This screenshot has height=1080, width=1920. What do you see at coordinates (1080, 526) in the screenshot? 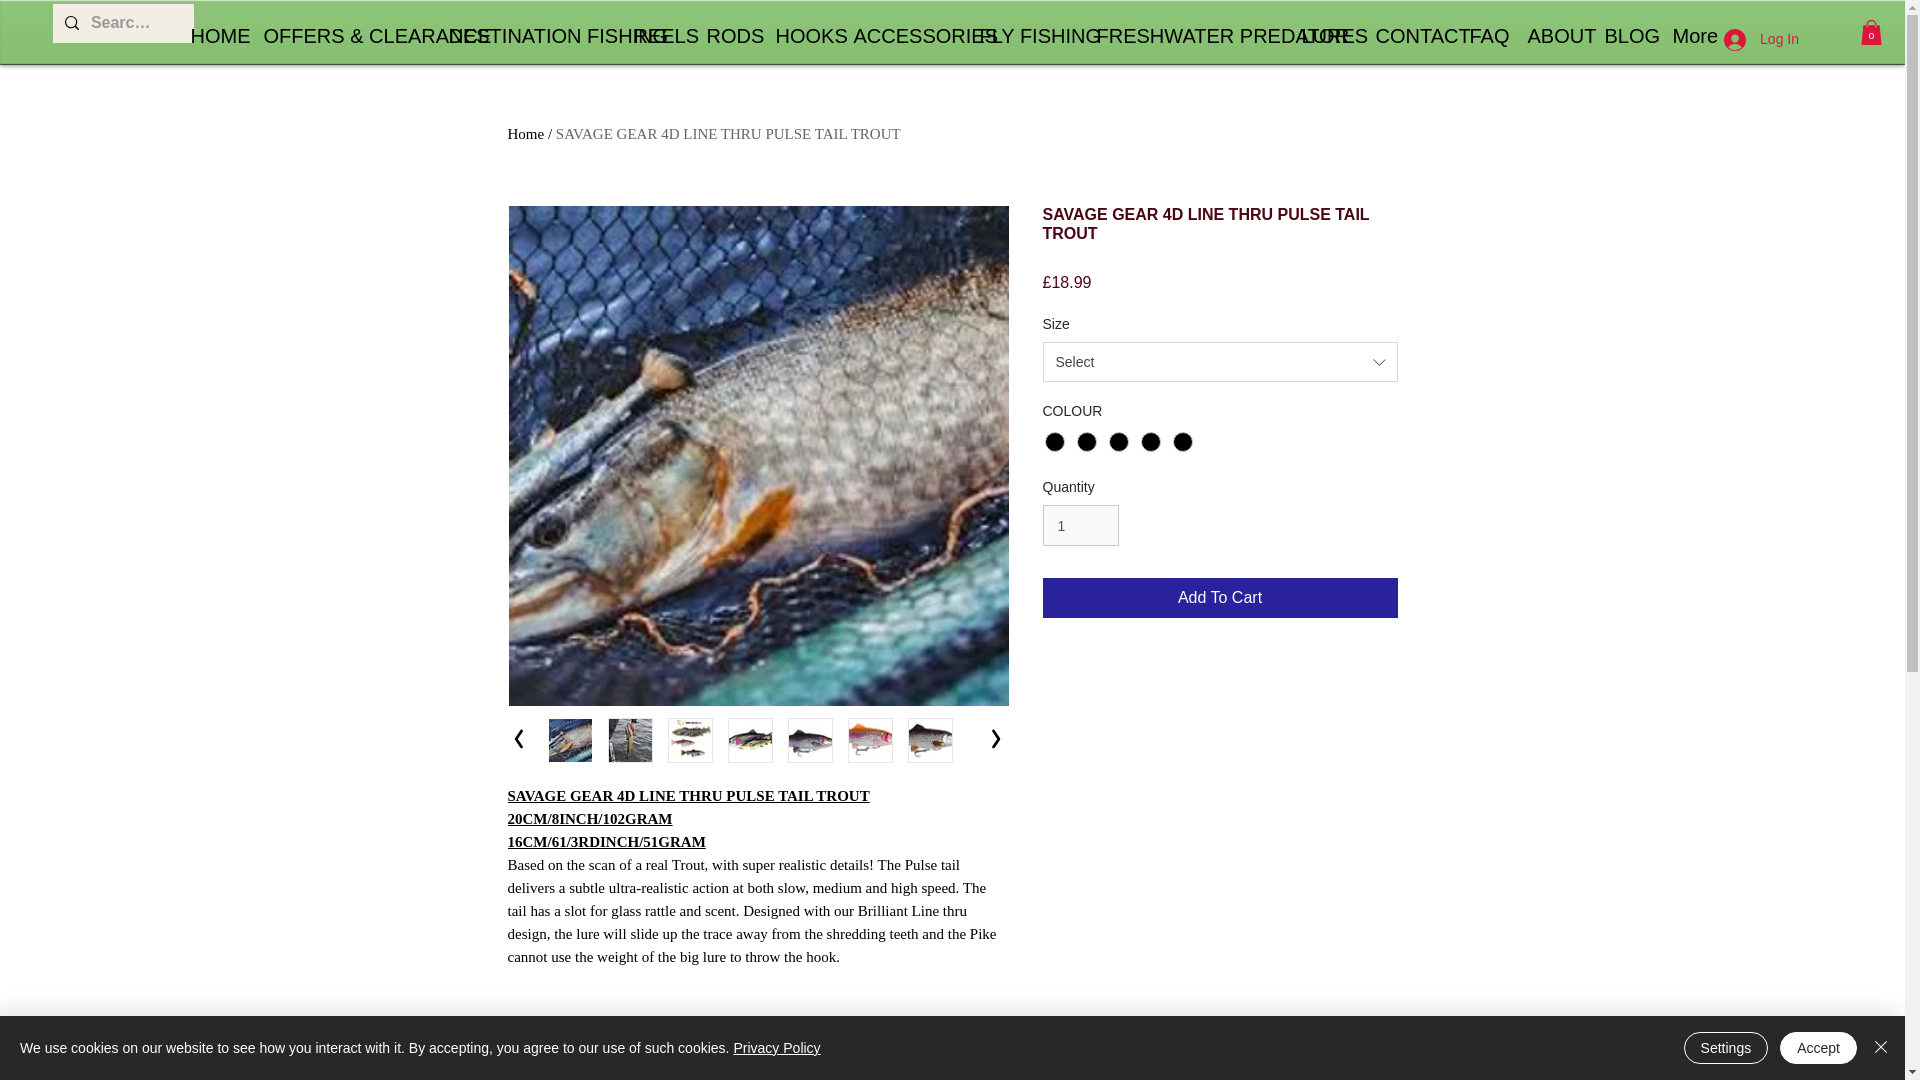
I see `1` at bounding box center [1080, 526].